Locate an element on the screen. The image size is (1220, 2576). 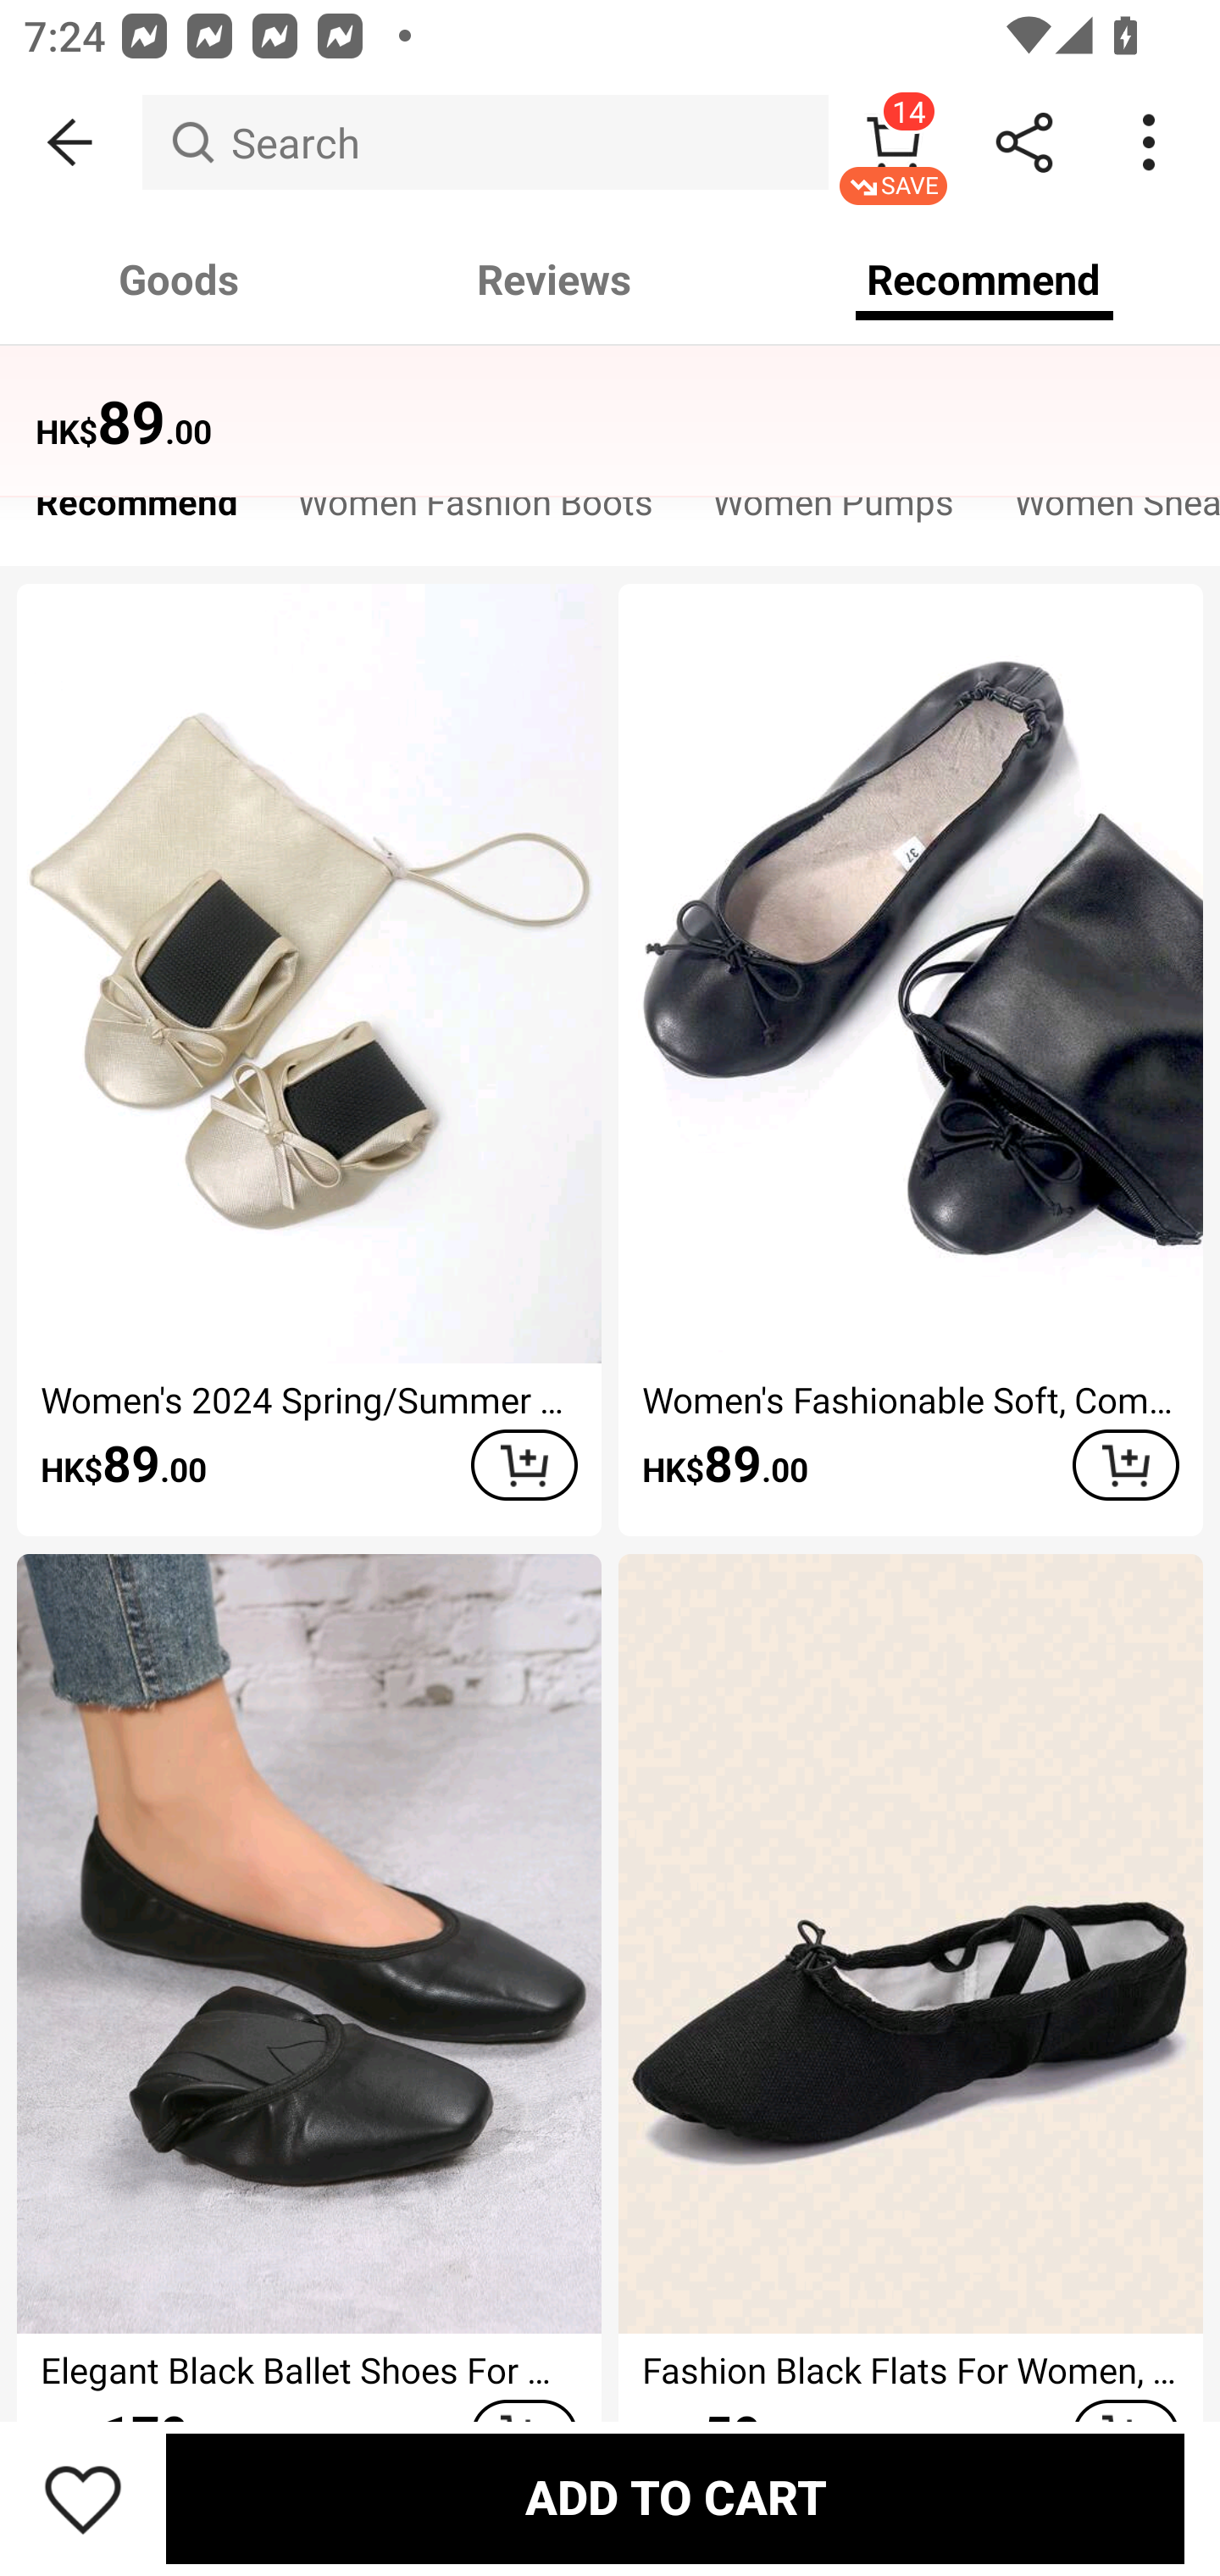
Recommend is located at coordinates (984, 280).